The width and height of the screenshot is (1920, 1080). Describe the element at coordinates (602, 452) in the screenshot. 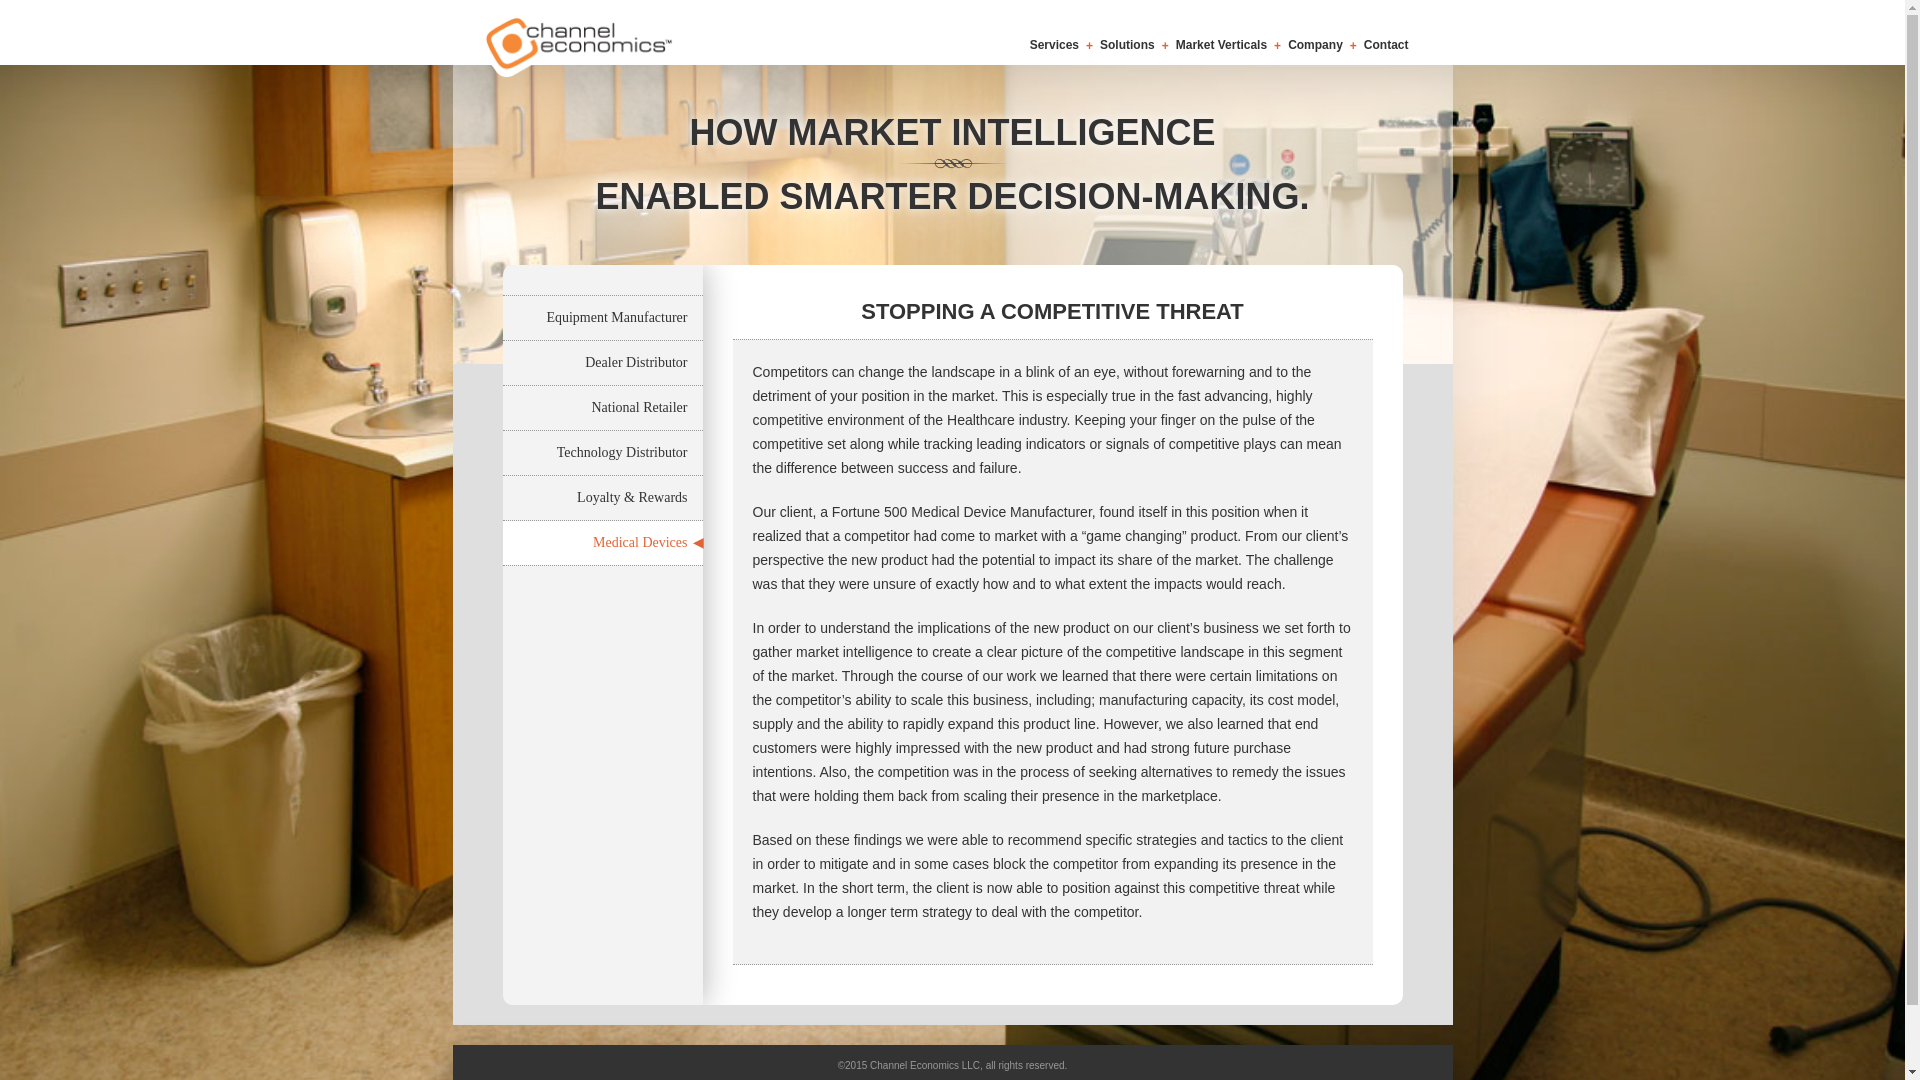

I see `Technology Distributor` at that location.